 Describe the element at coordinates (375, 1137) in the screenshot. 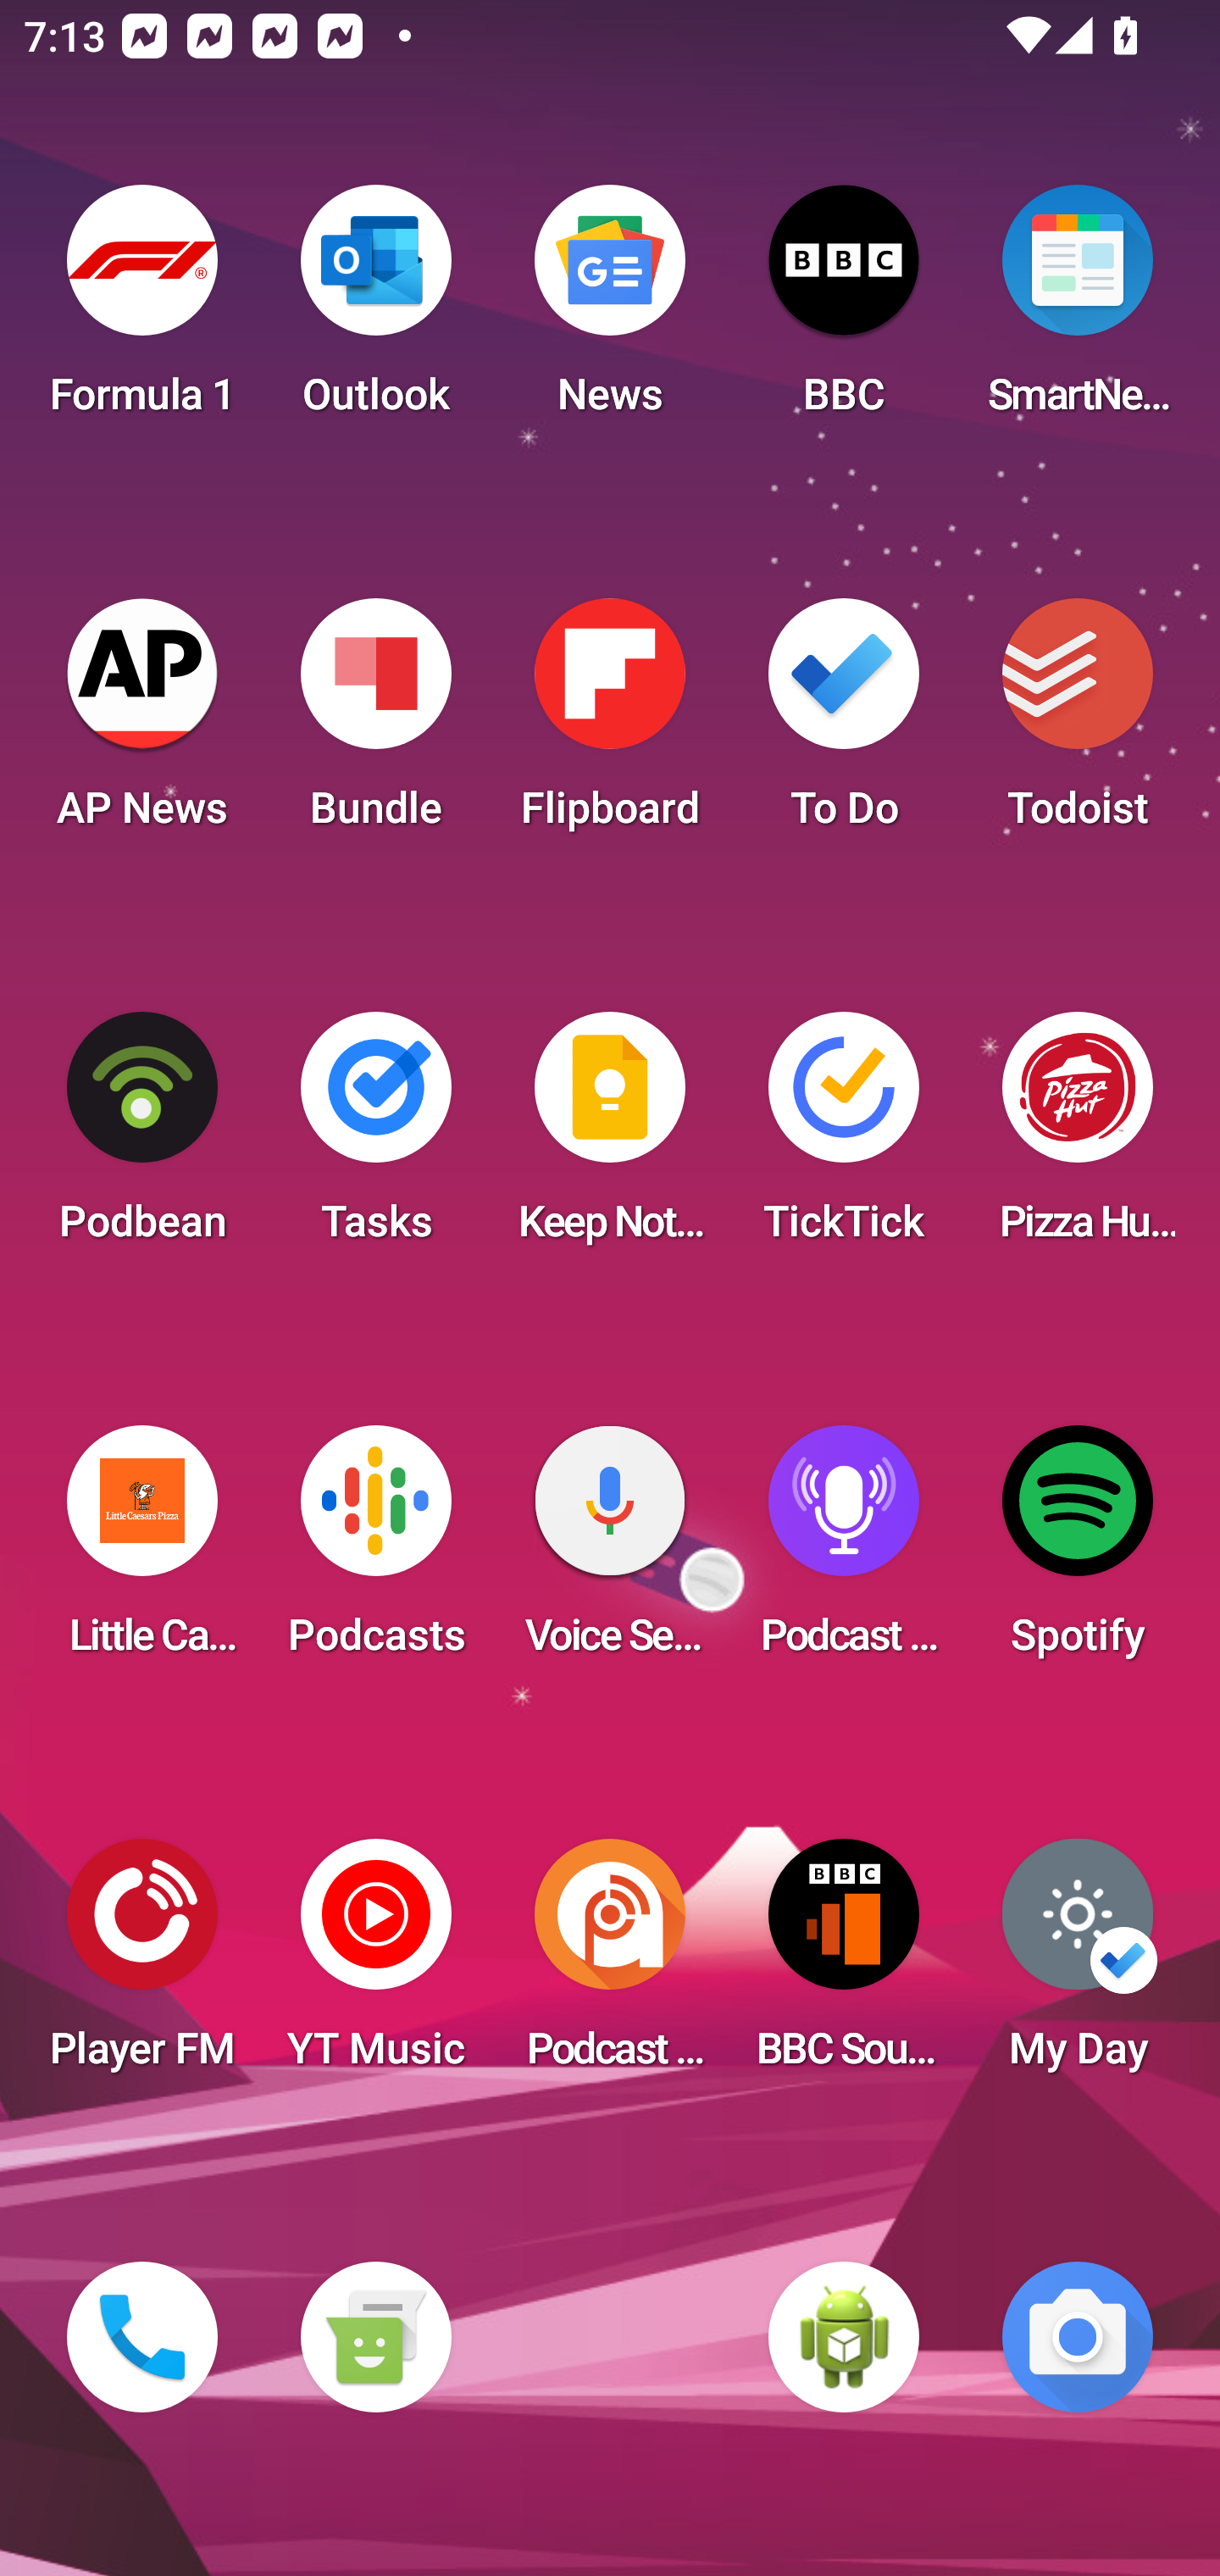

I see `Tasks` at that location.